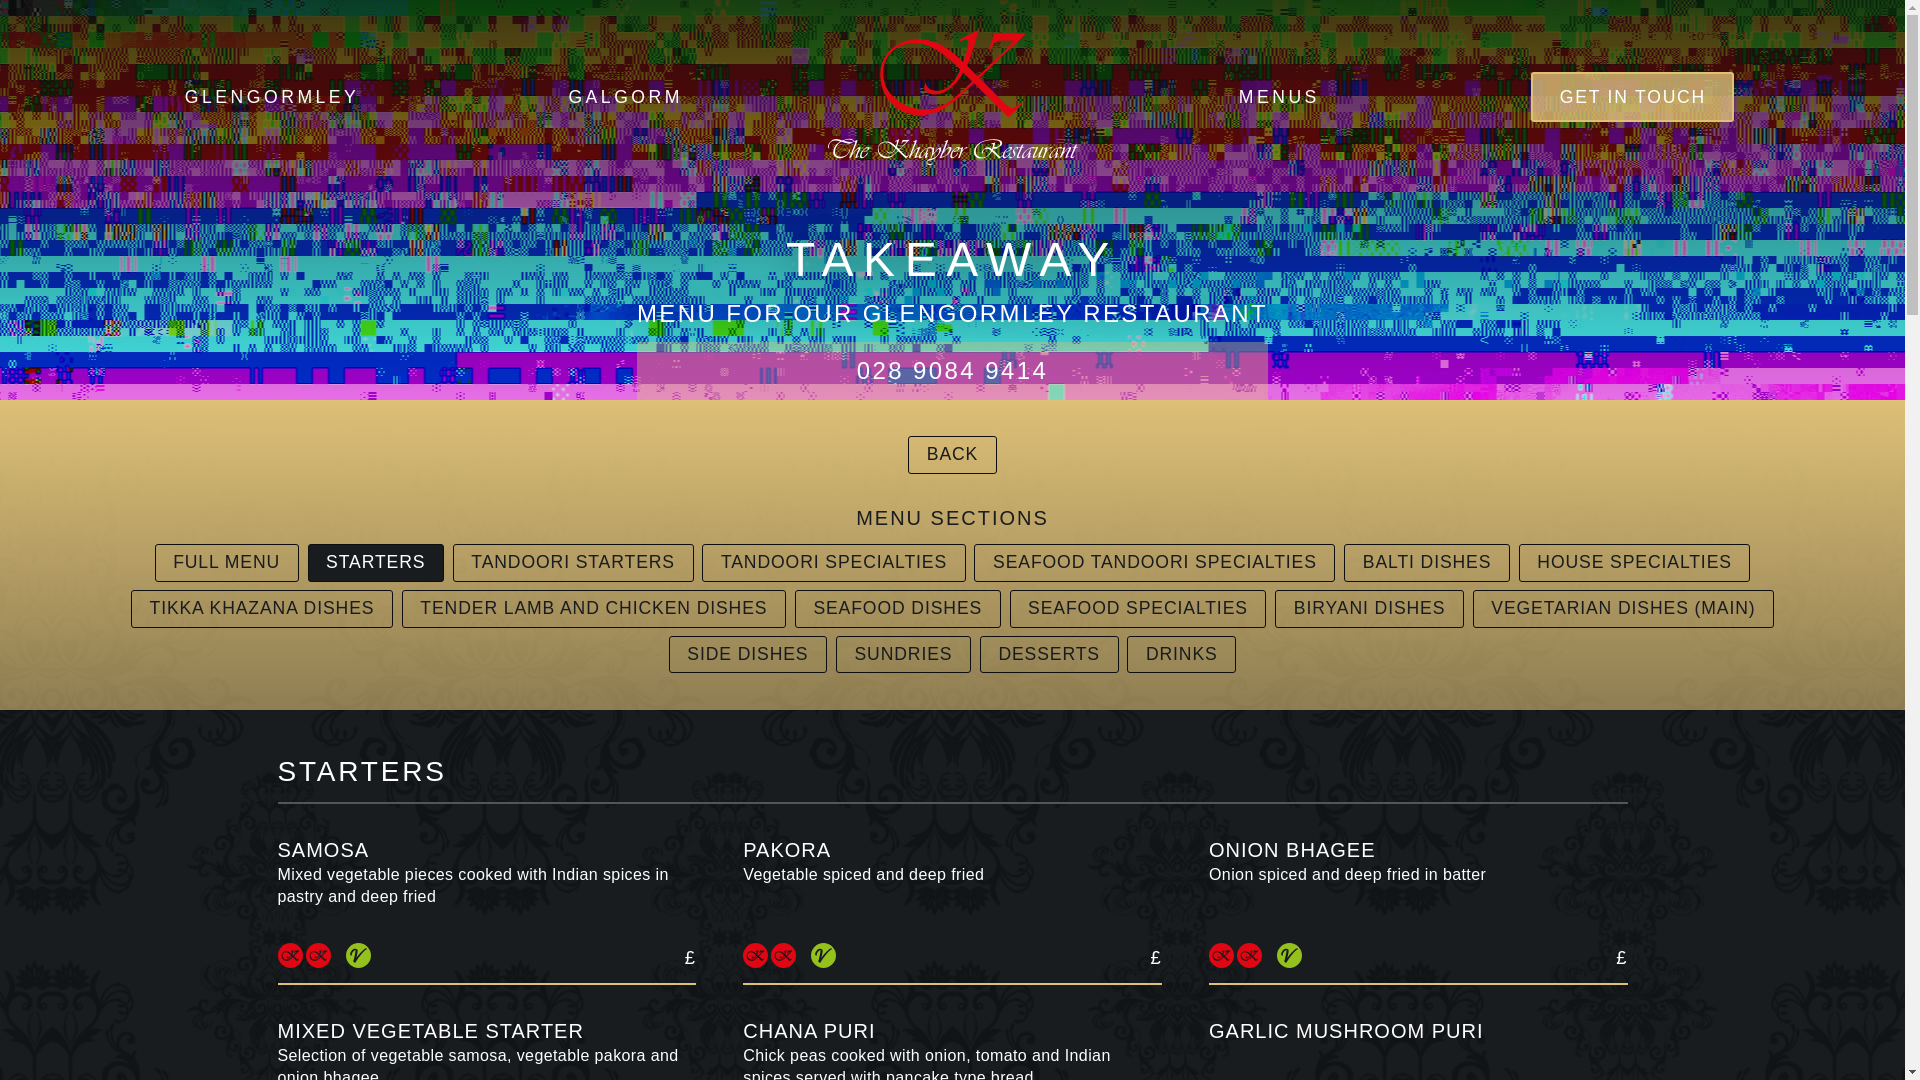 The height and width of the screenshot is (1080, 1920). What do you see at coordinates (952, 98) in the screenshot?
I see `The Khayber Restaurant` at bounding box center [952, 98].